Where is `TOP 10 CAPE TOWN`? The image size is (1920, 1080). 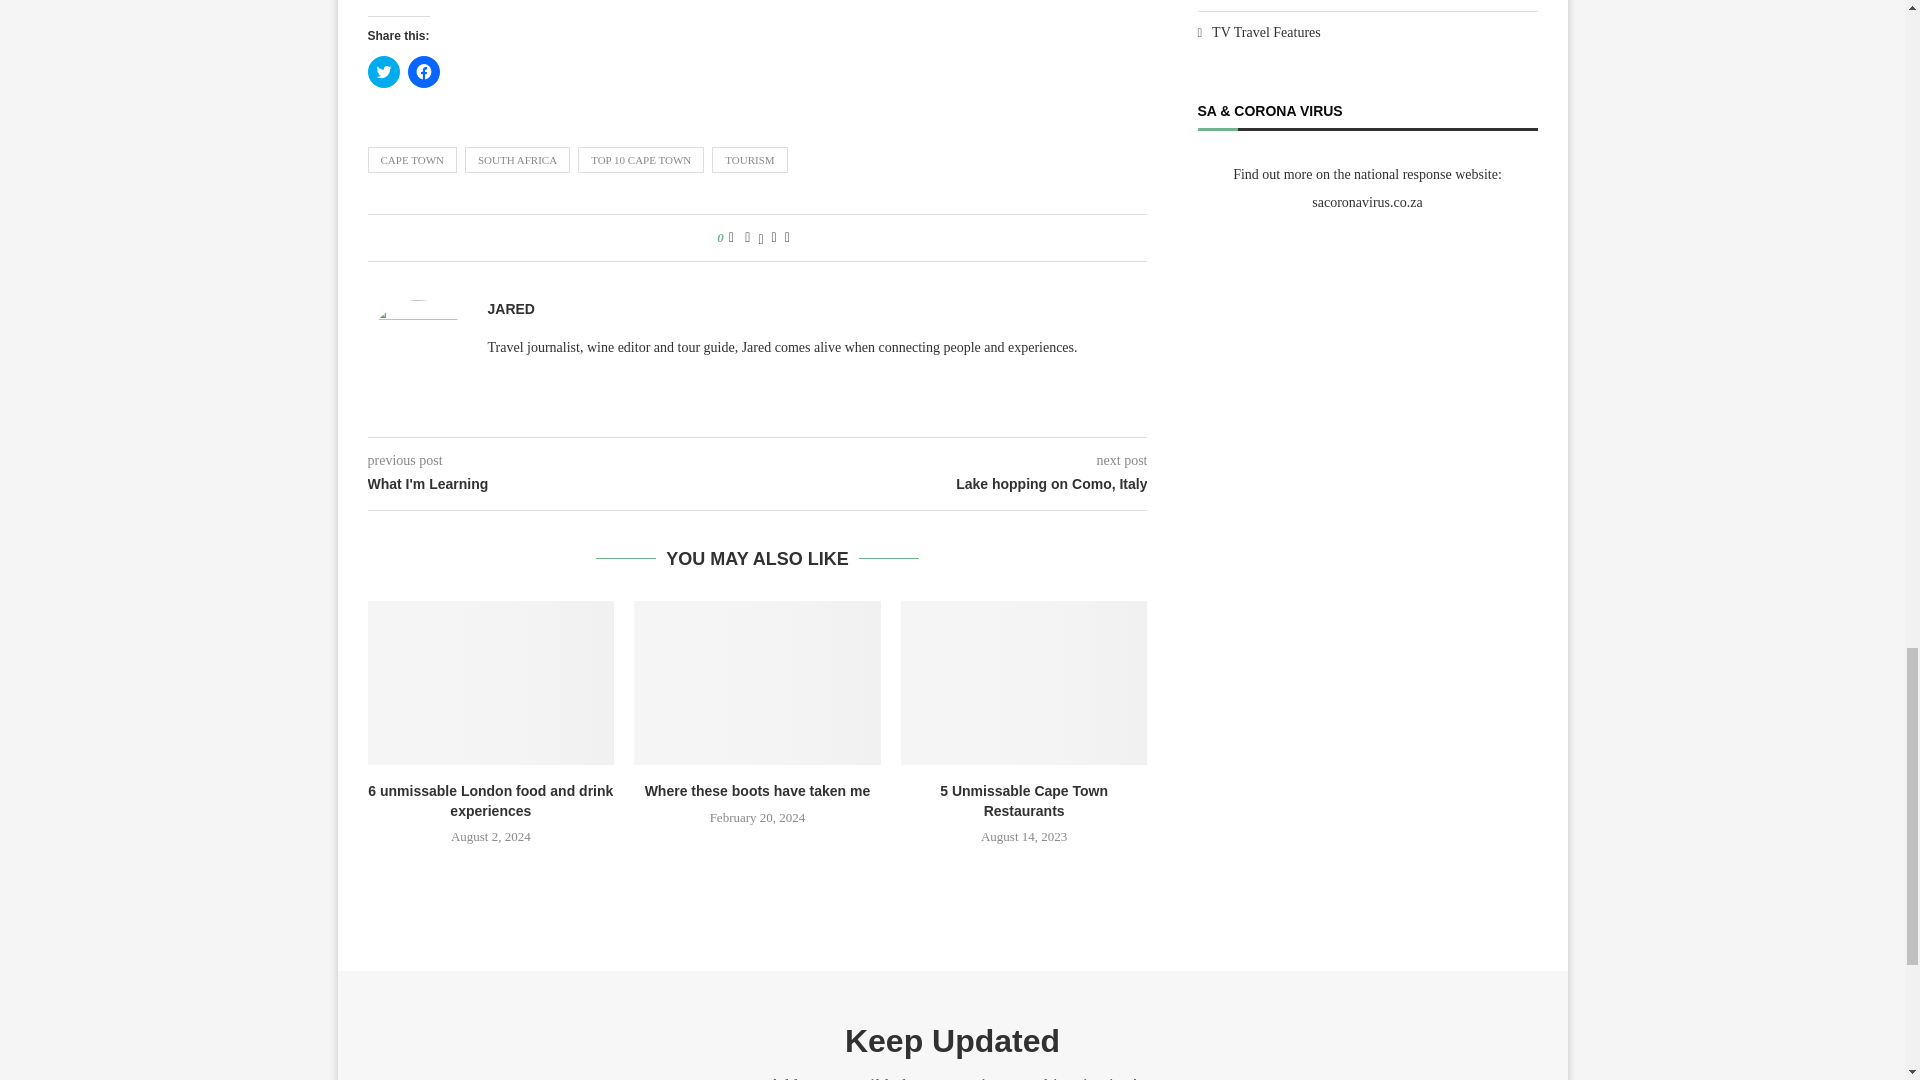
TOP 10 CAPE TOWN is located at coordinates (640, 159).